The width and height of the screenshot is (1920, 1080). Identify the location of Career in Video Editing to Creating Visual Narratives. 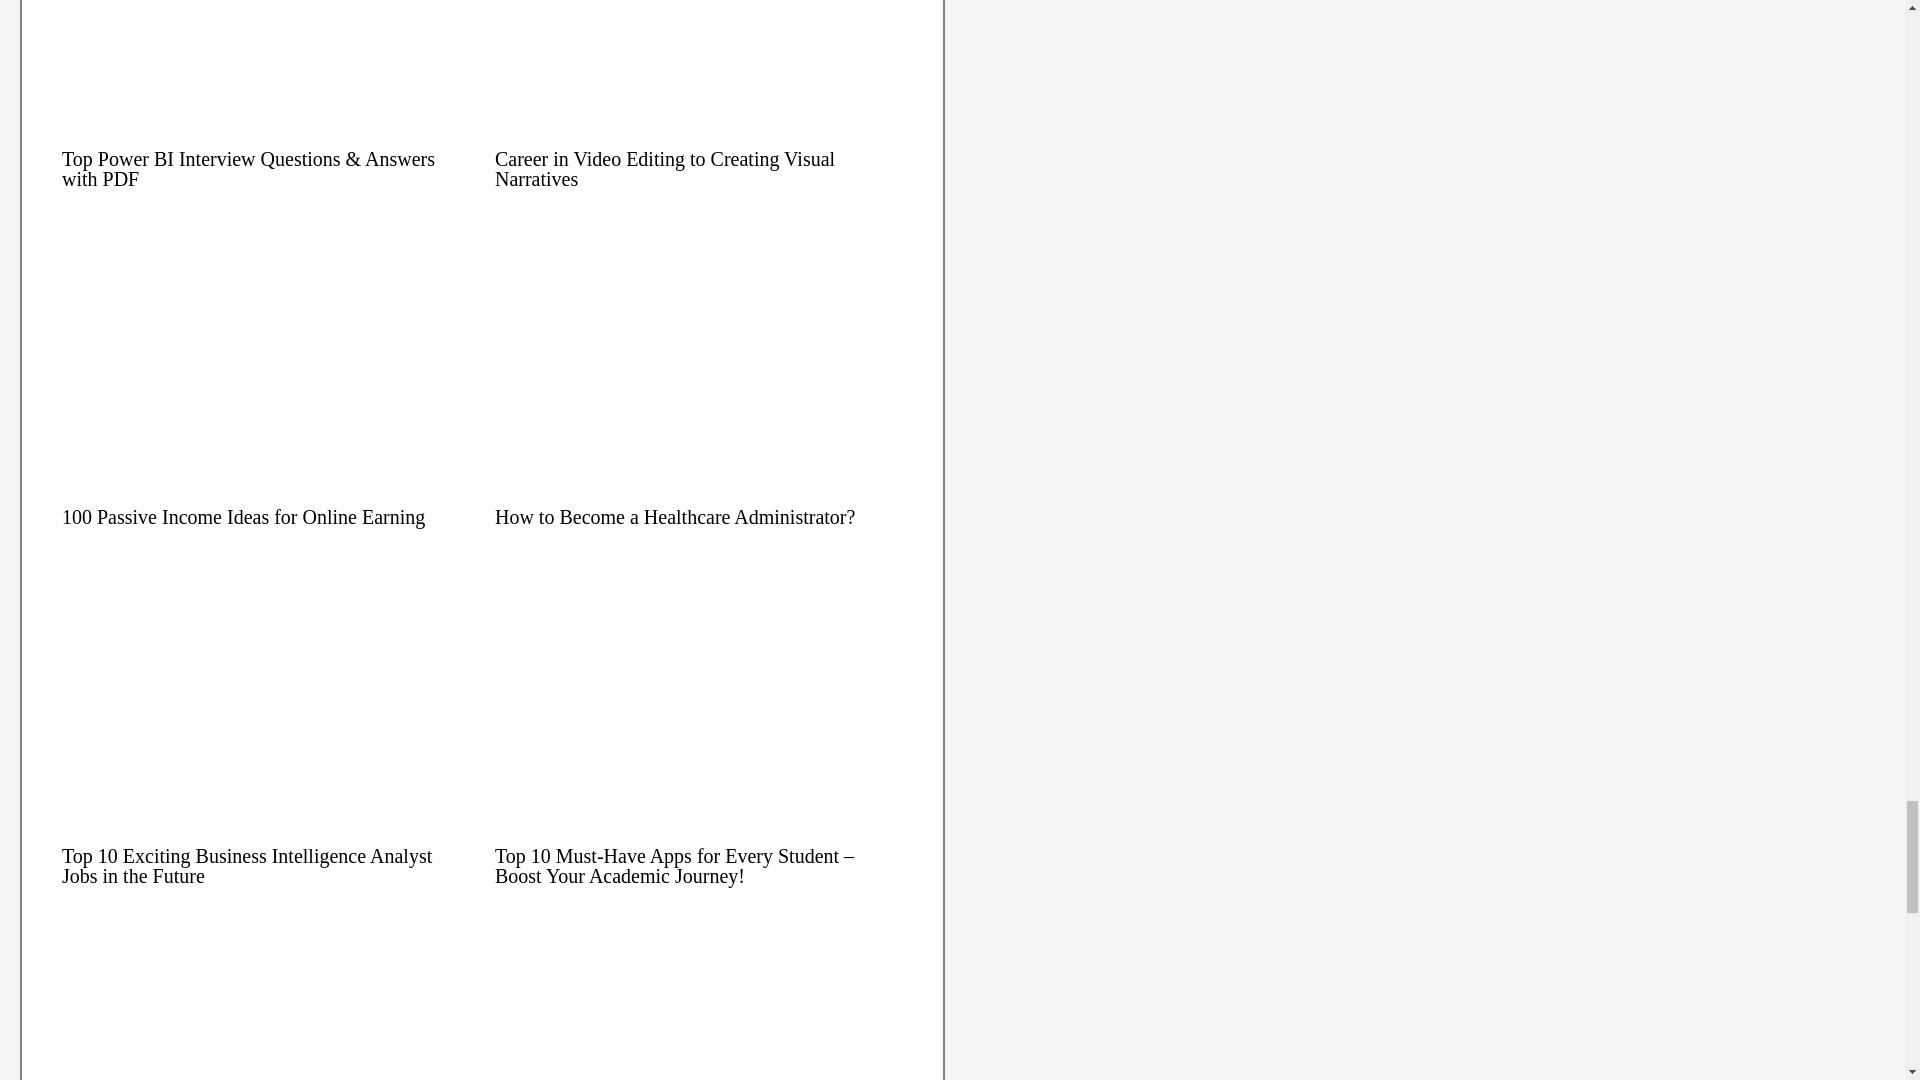
(665, 168).